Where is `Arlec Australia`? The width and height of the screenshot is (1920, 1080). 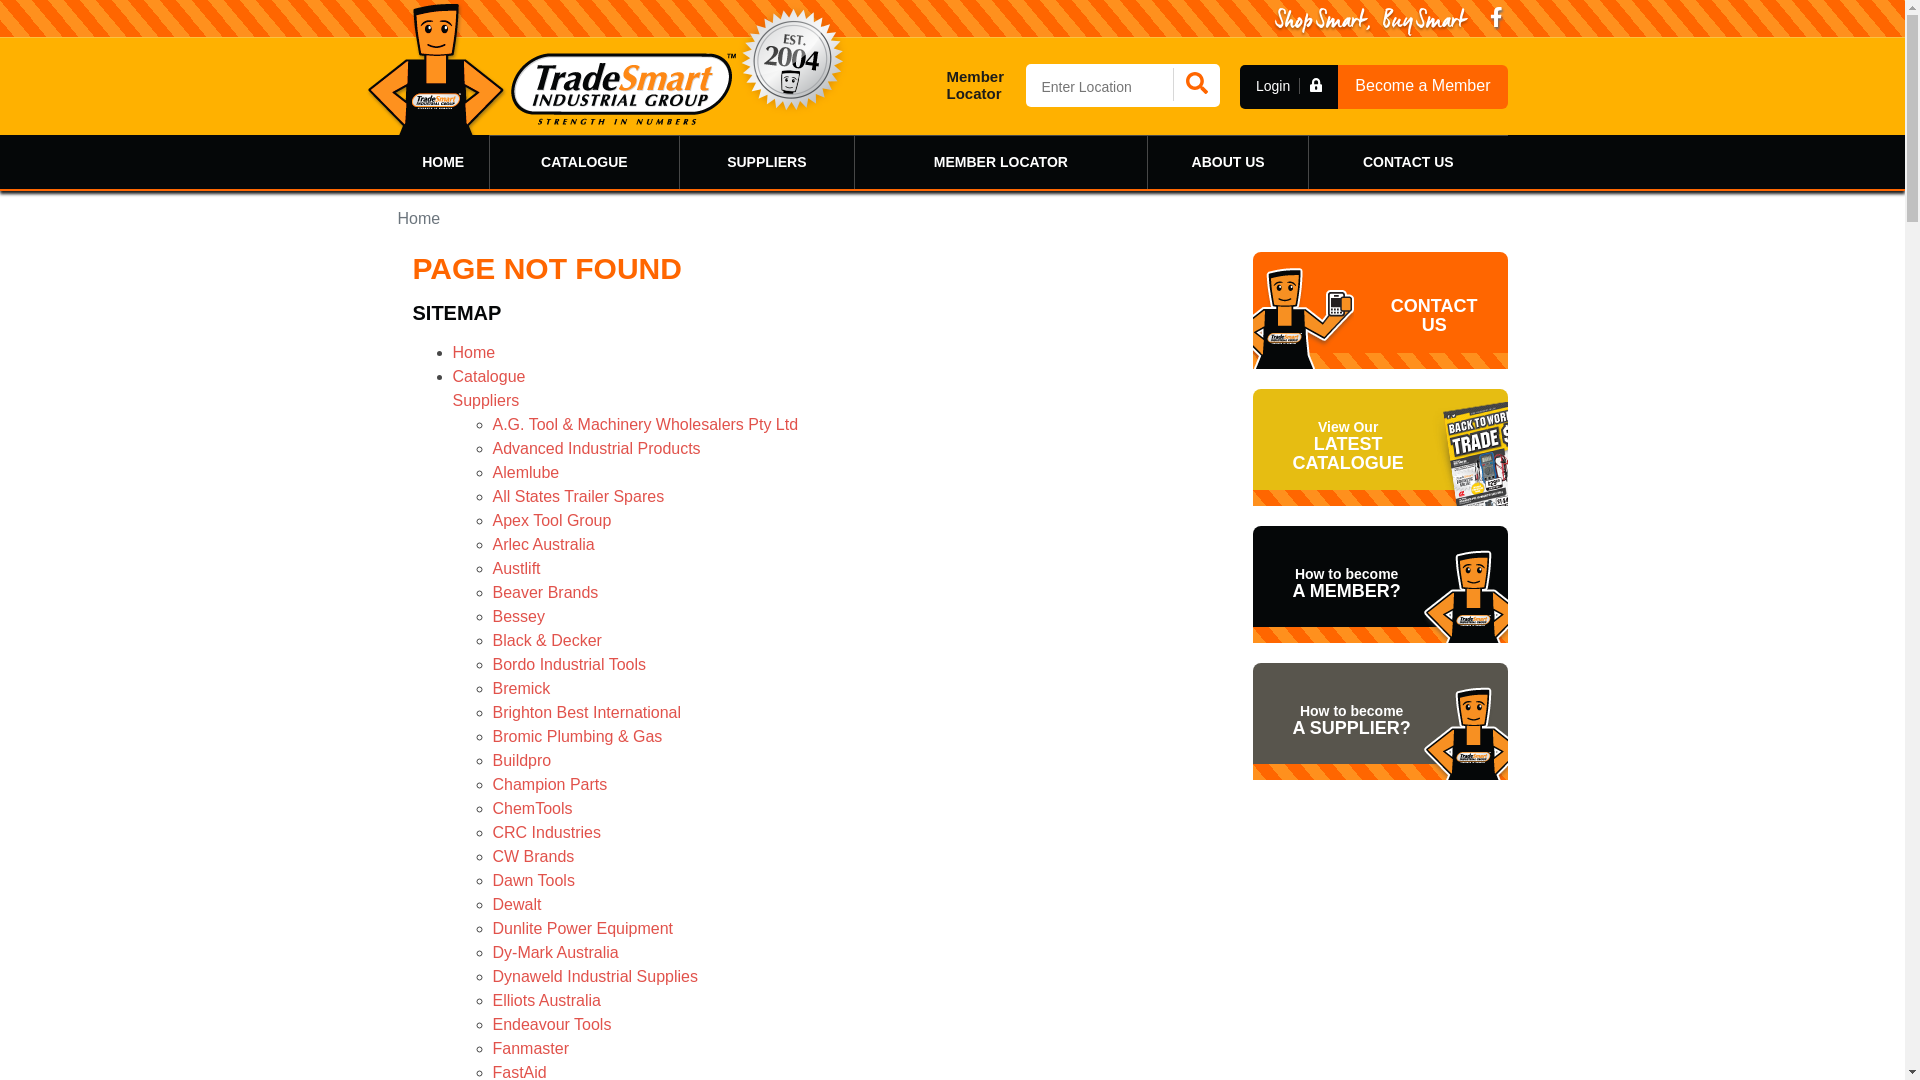
Arlec Australia is located at coordinates (542, 544).